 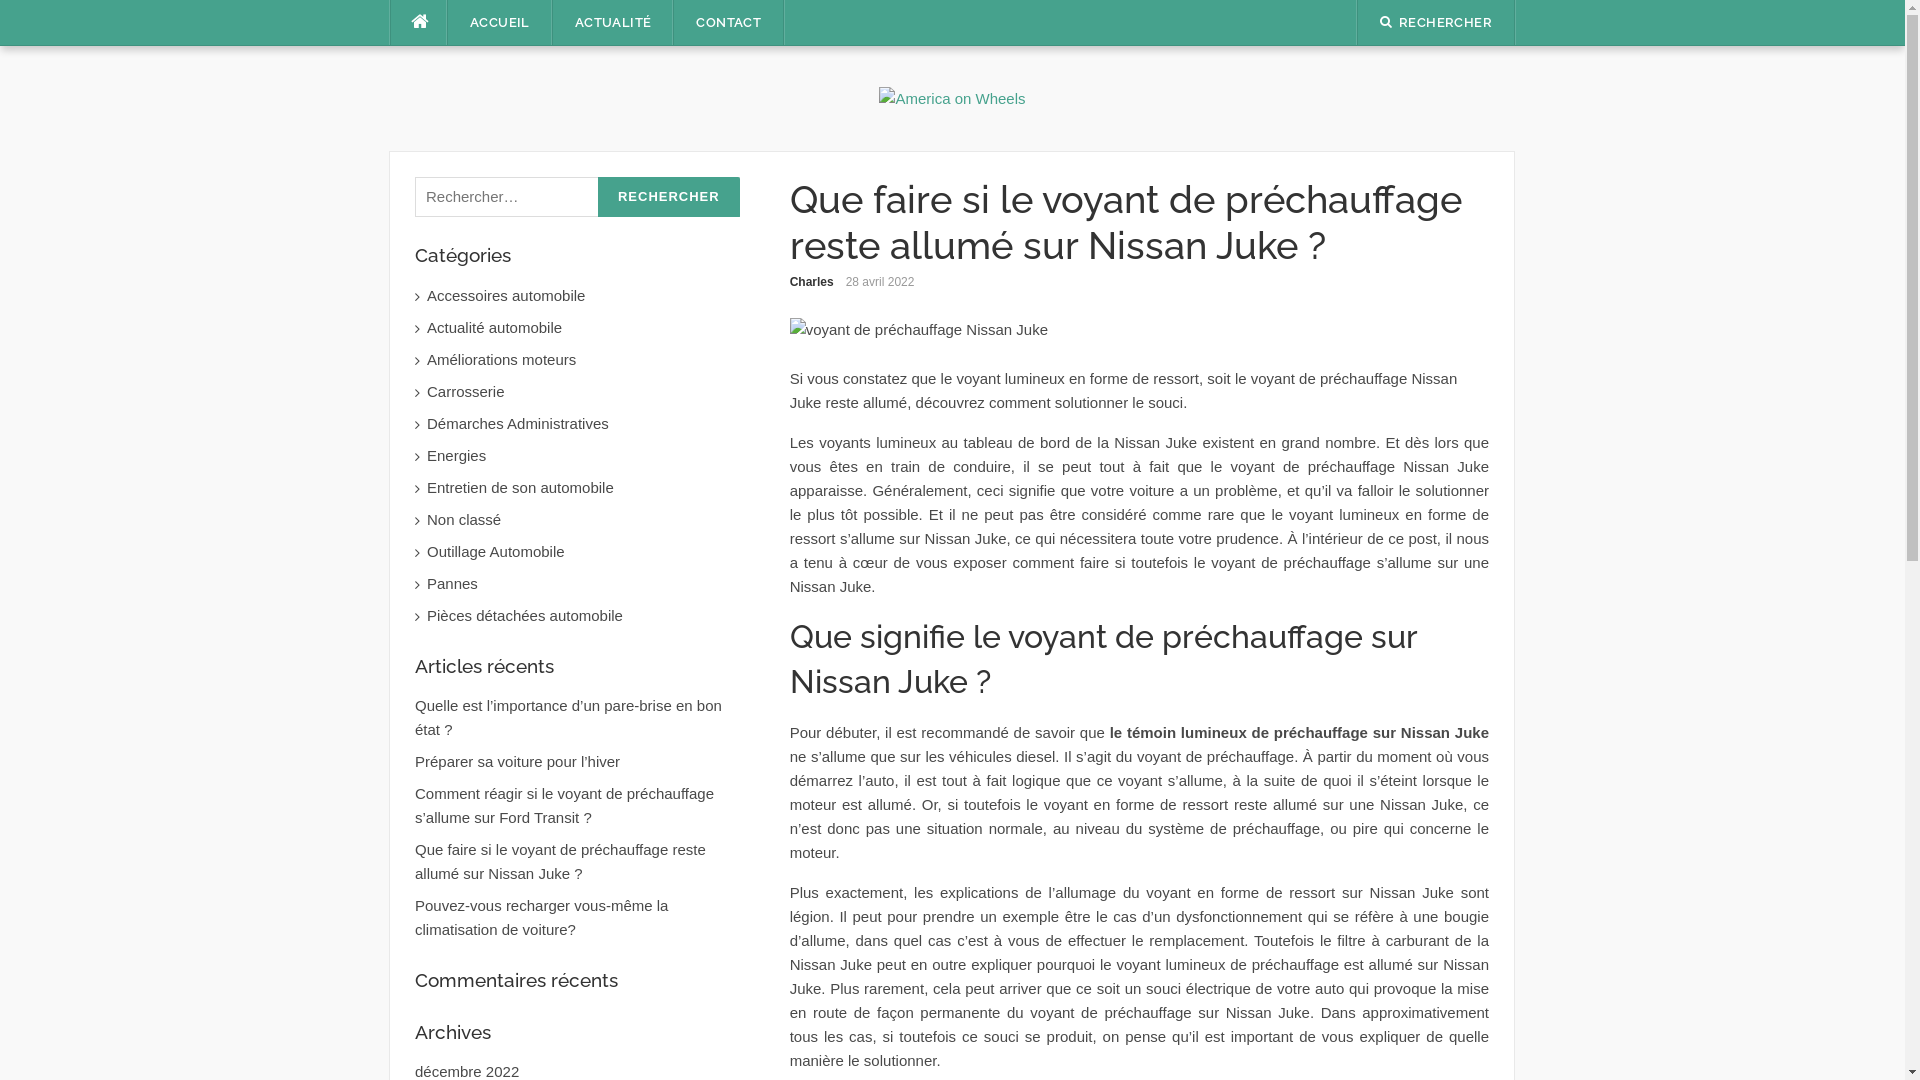 I want to click on Outillage Automobile, so click(x=584, y=552).